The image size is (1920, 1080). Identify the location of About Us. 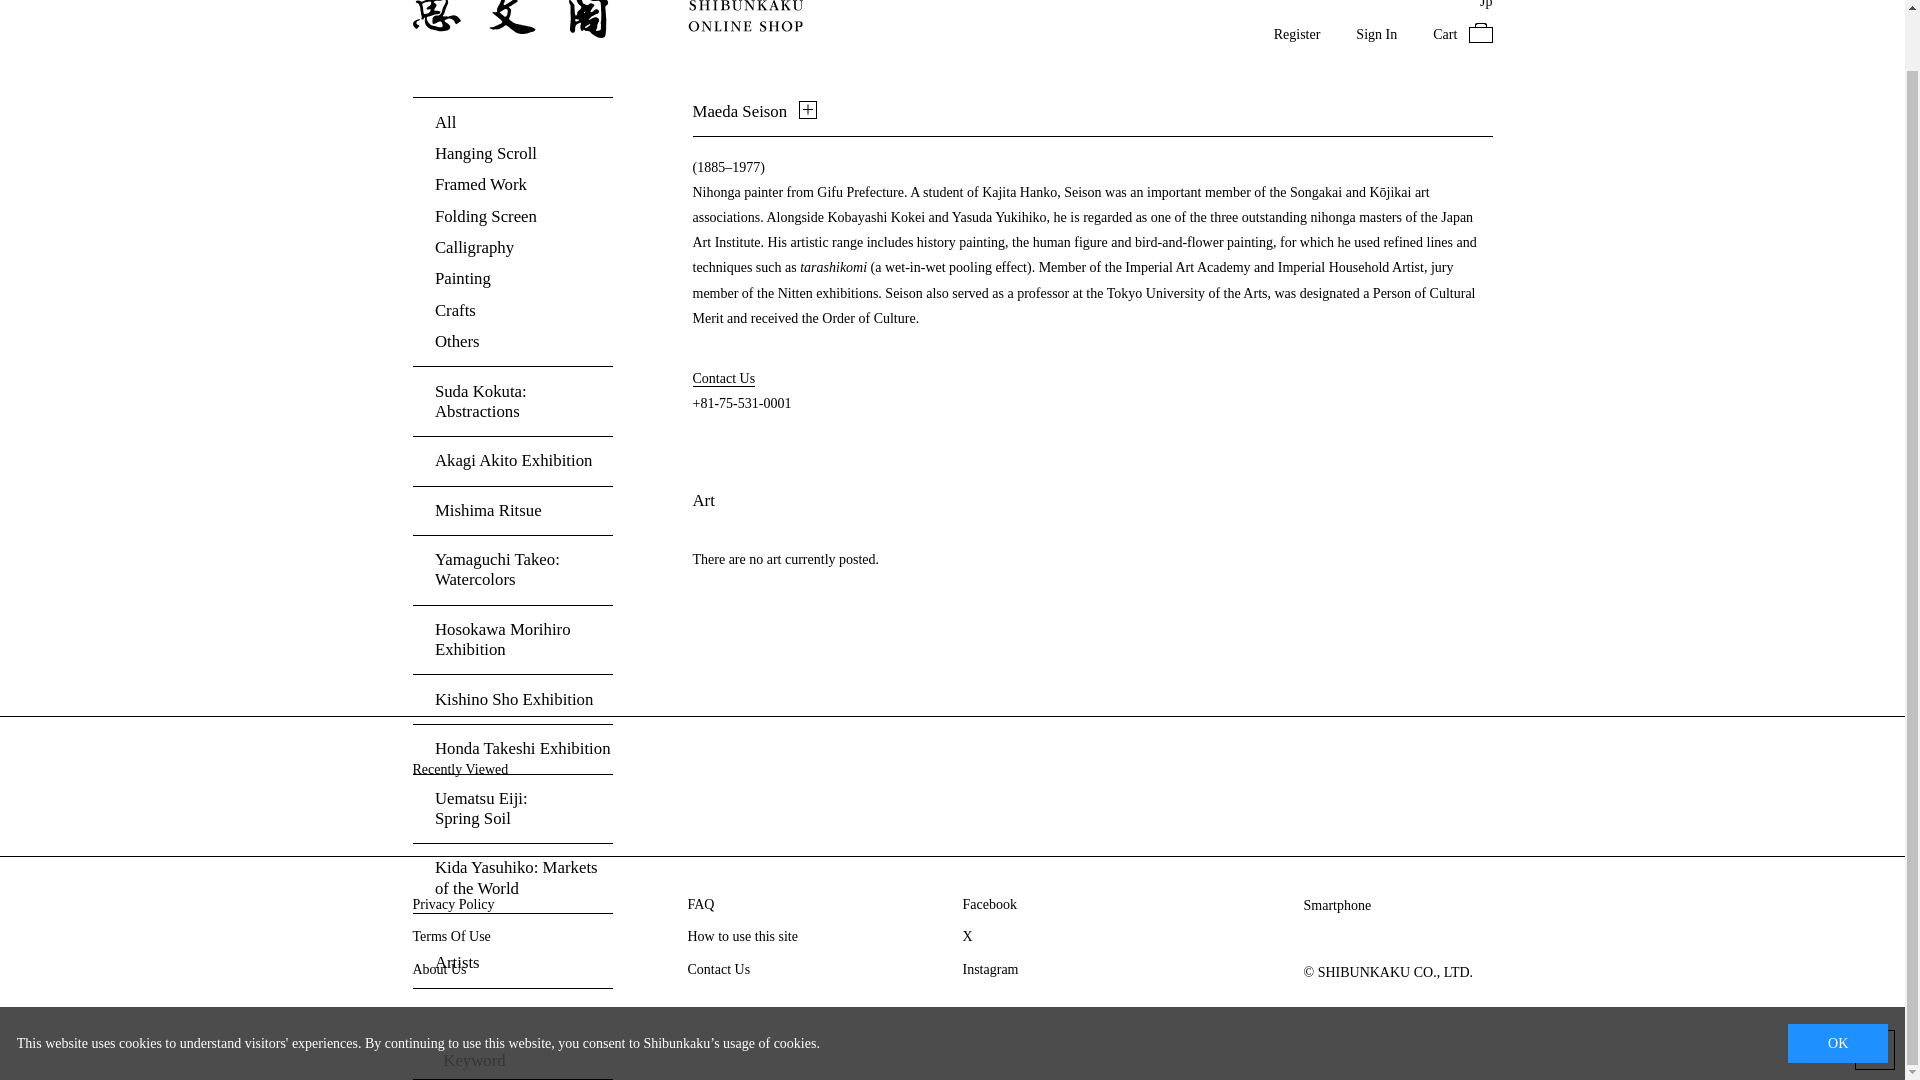
(439, 970).